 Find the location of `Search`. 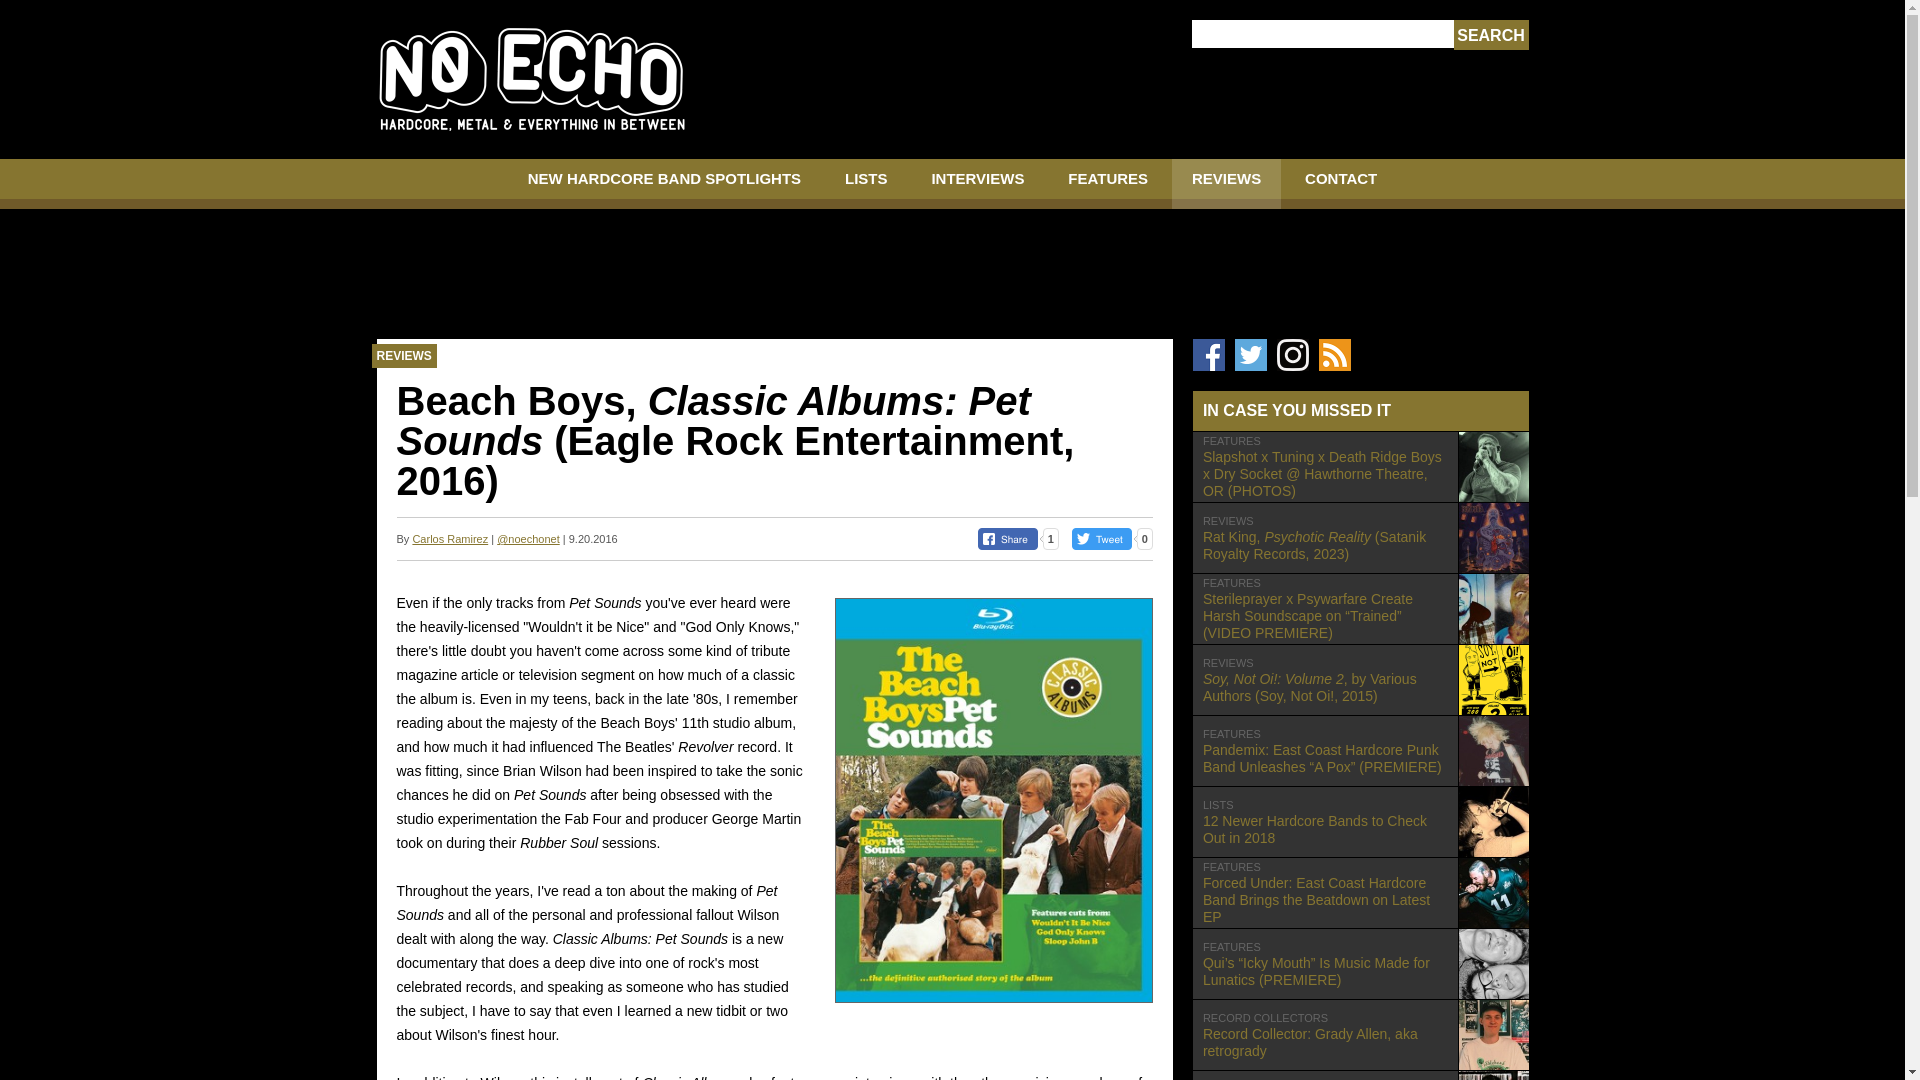

Search is located at coordinates (1490, 35).